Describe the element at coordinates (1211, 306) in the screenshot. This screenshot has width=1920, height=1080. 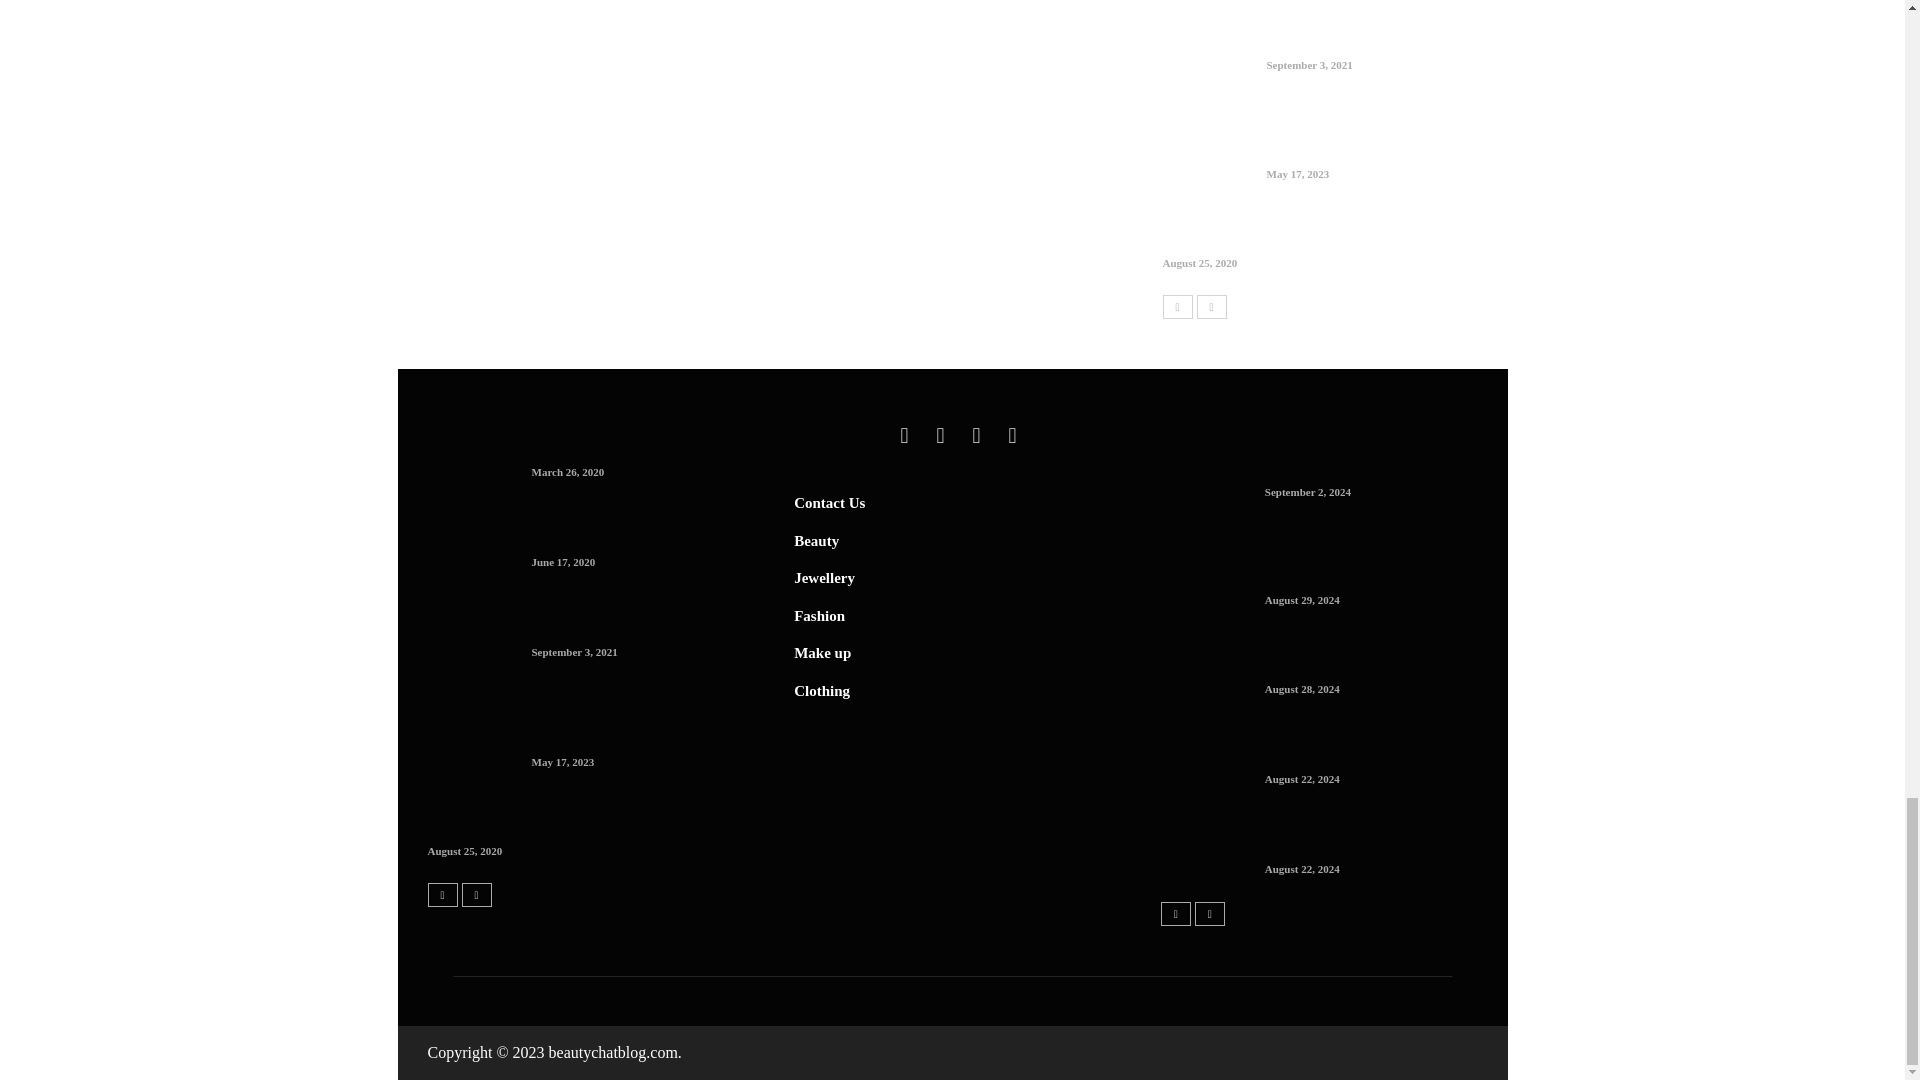
I see `Next` at that location.